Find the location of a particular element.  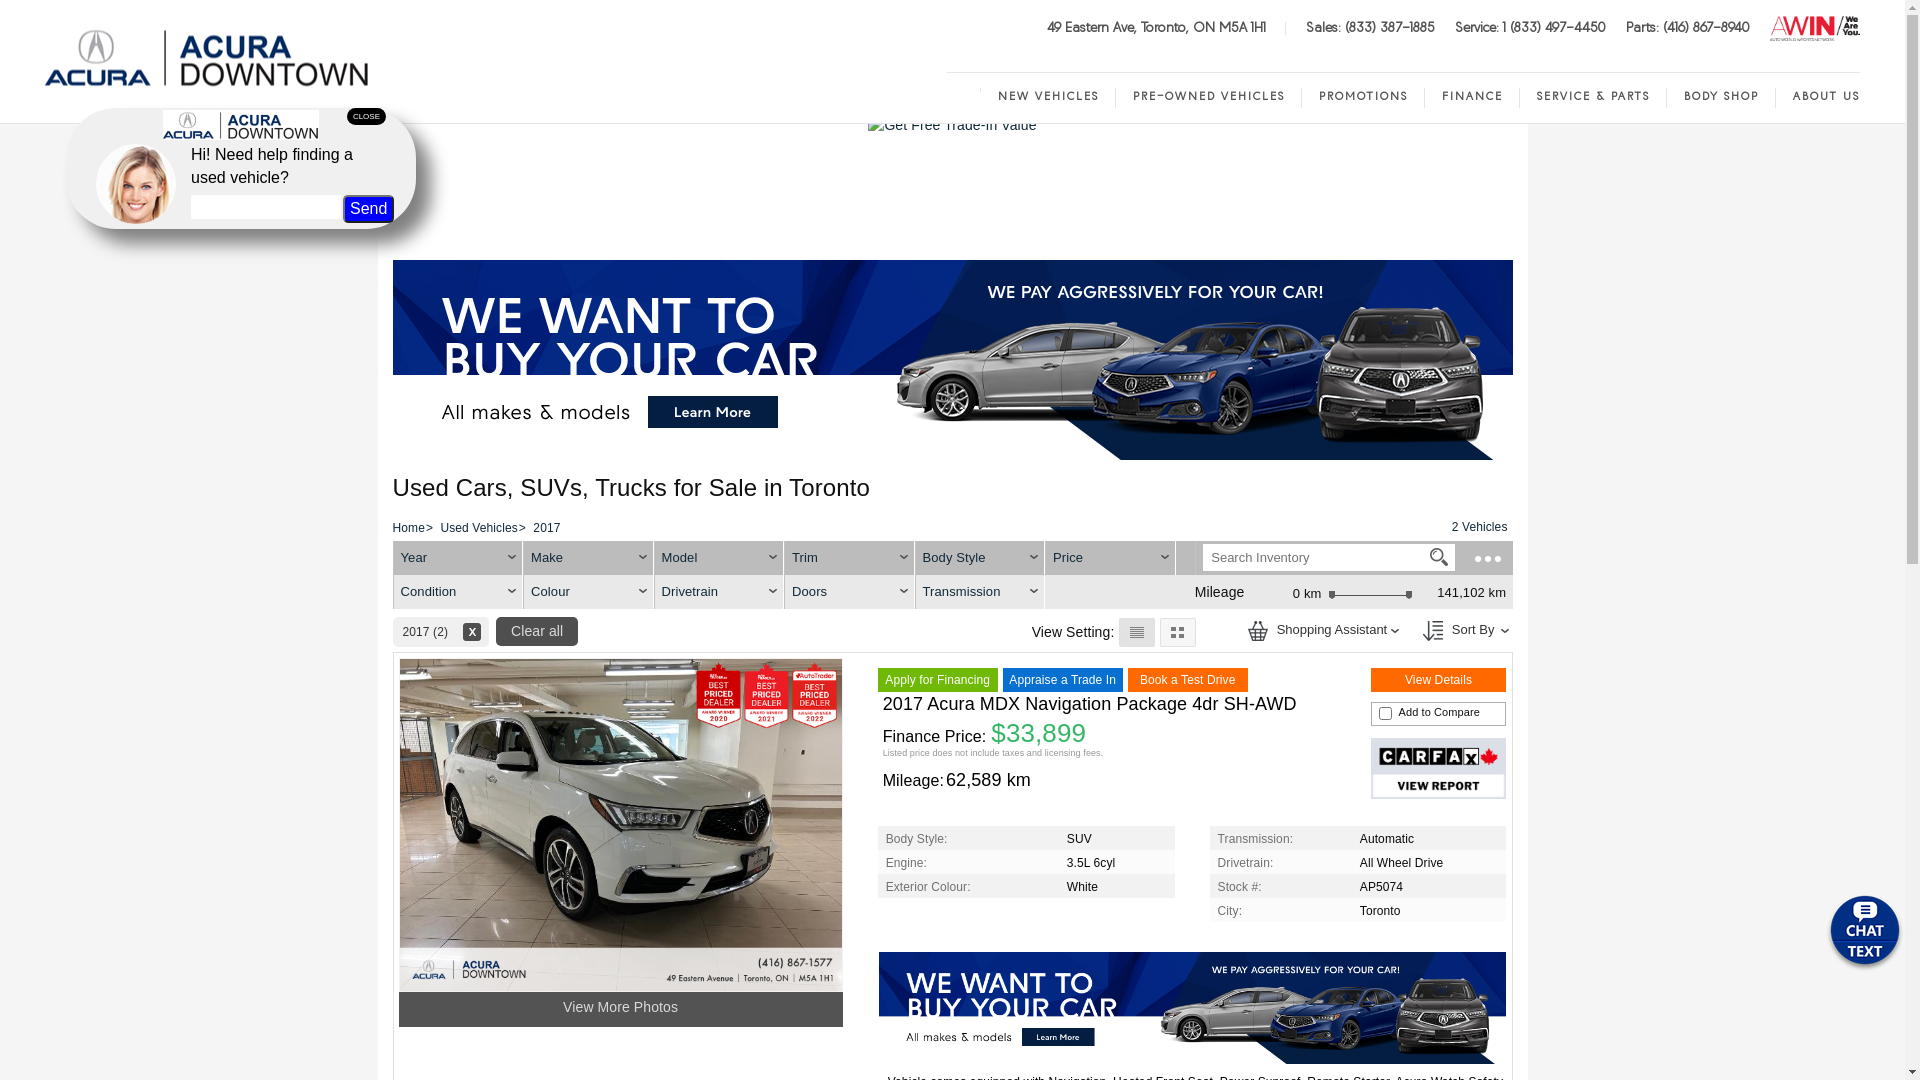

Appraise a Trade In is located at coordinates (1062, 680).